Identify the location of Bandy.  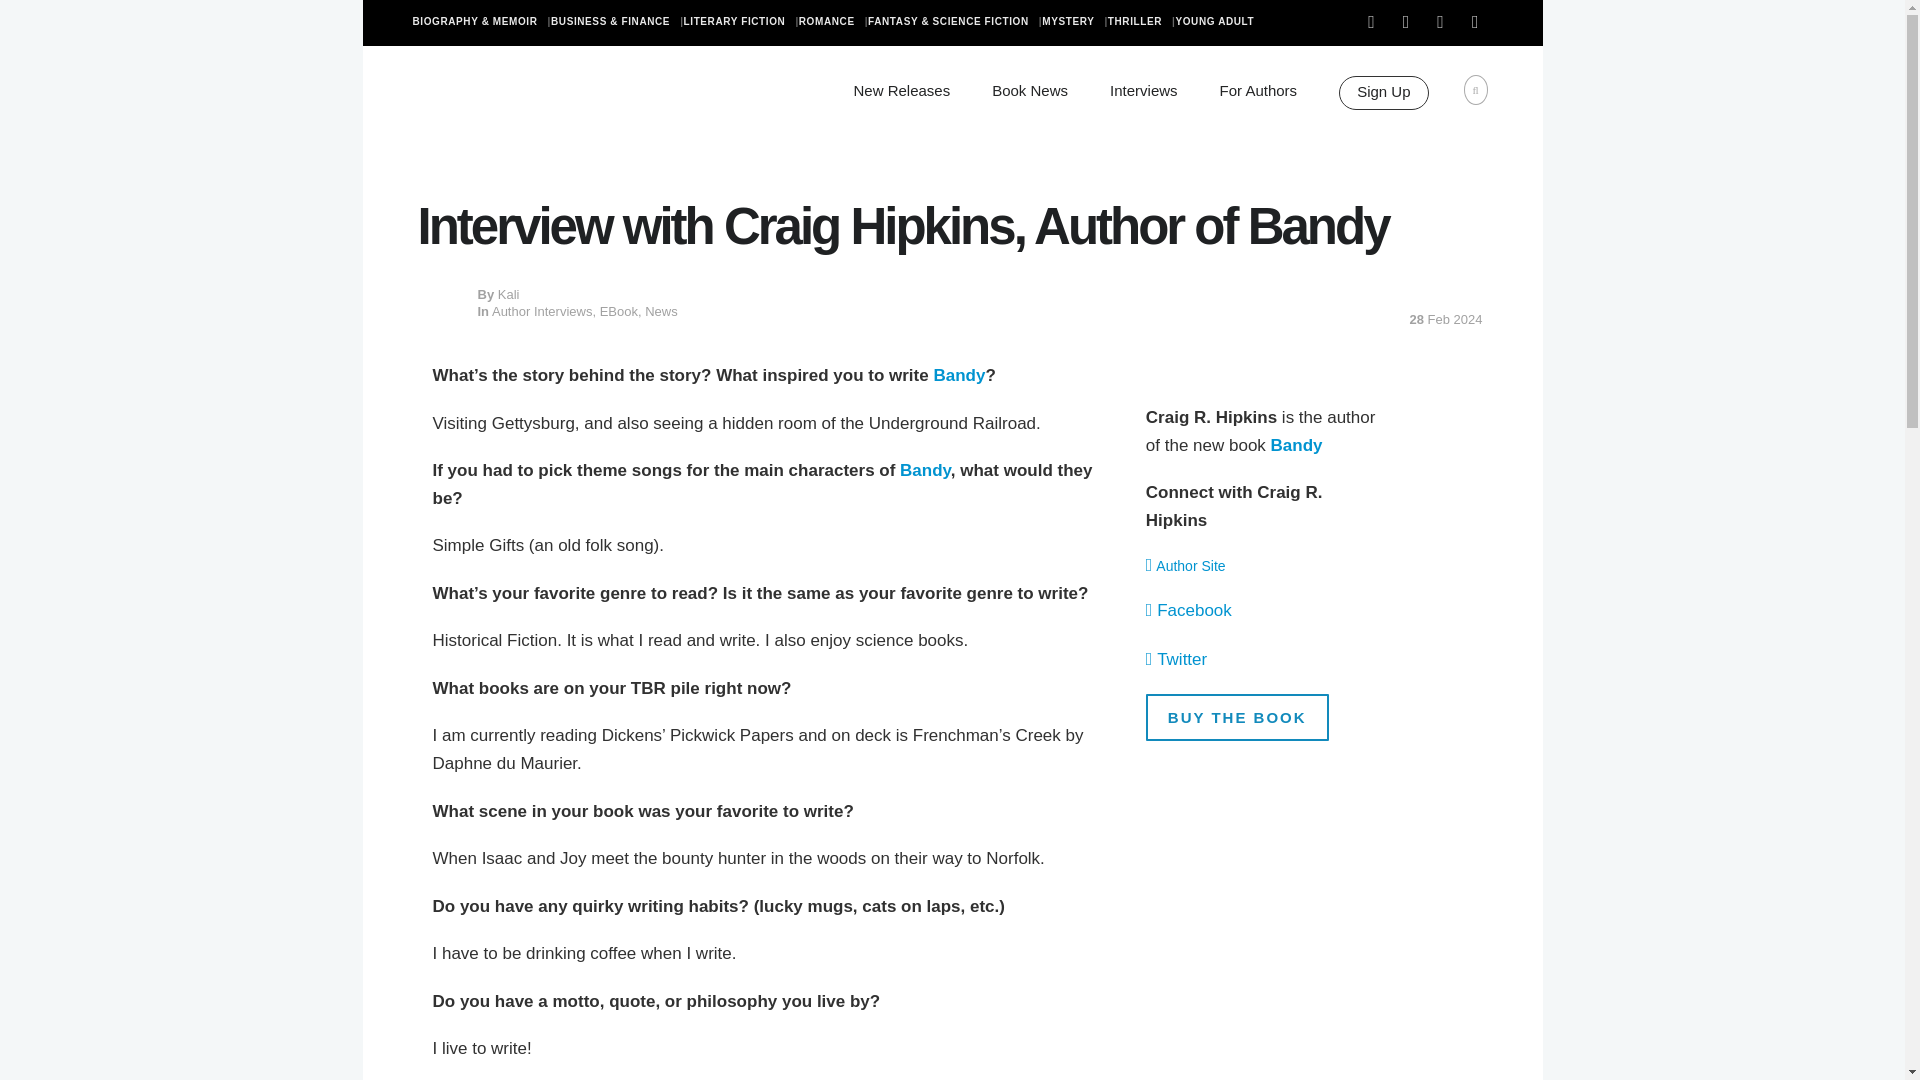
(958, 375).